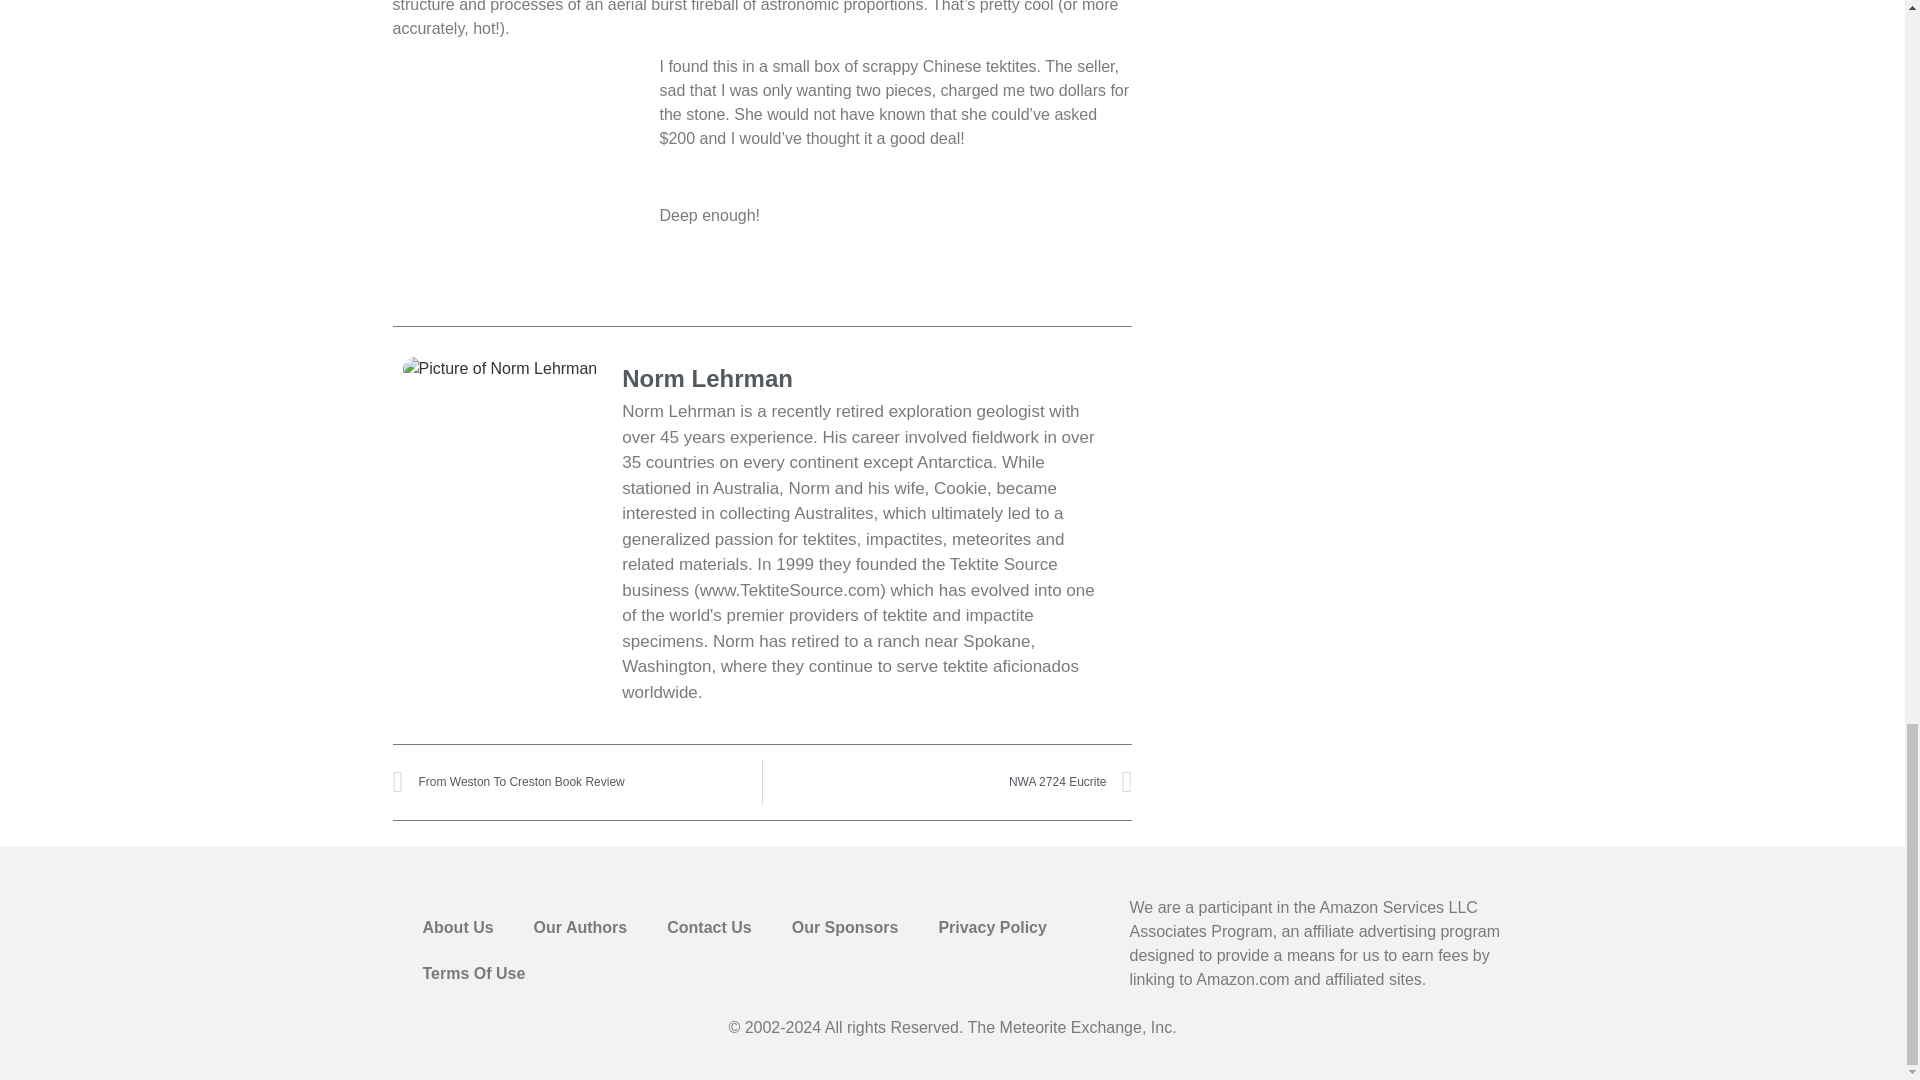 The image size is (1920, 1080). I want to click on NWA 2724 Eucrite, so click(947, 782).